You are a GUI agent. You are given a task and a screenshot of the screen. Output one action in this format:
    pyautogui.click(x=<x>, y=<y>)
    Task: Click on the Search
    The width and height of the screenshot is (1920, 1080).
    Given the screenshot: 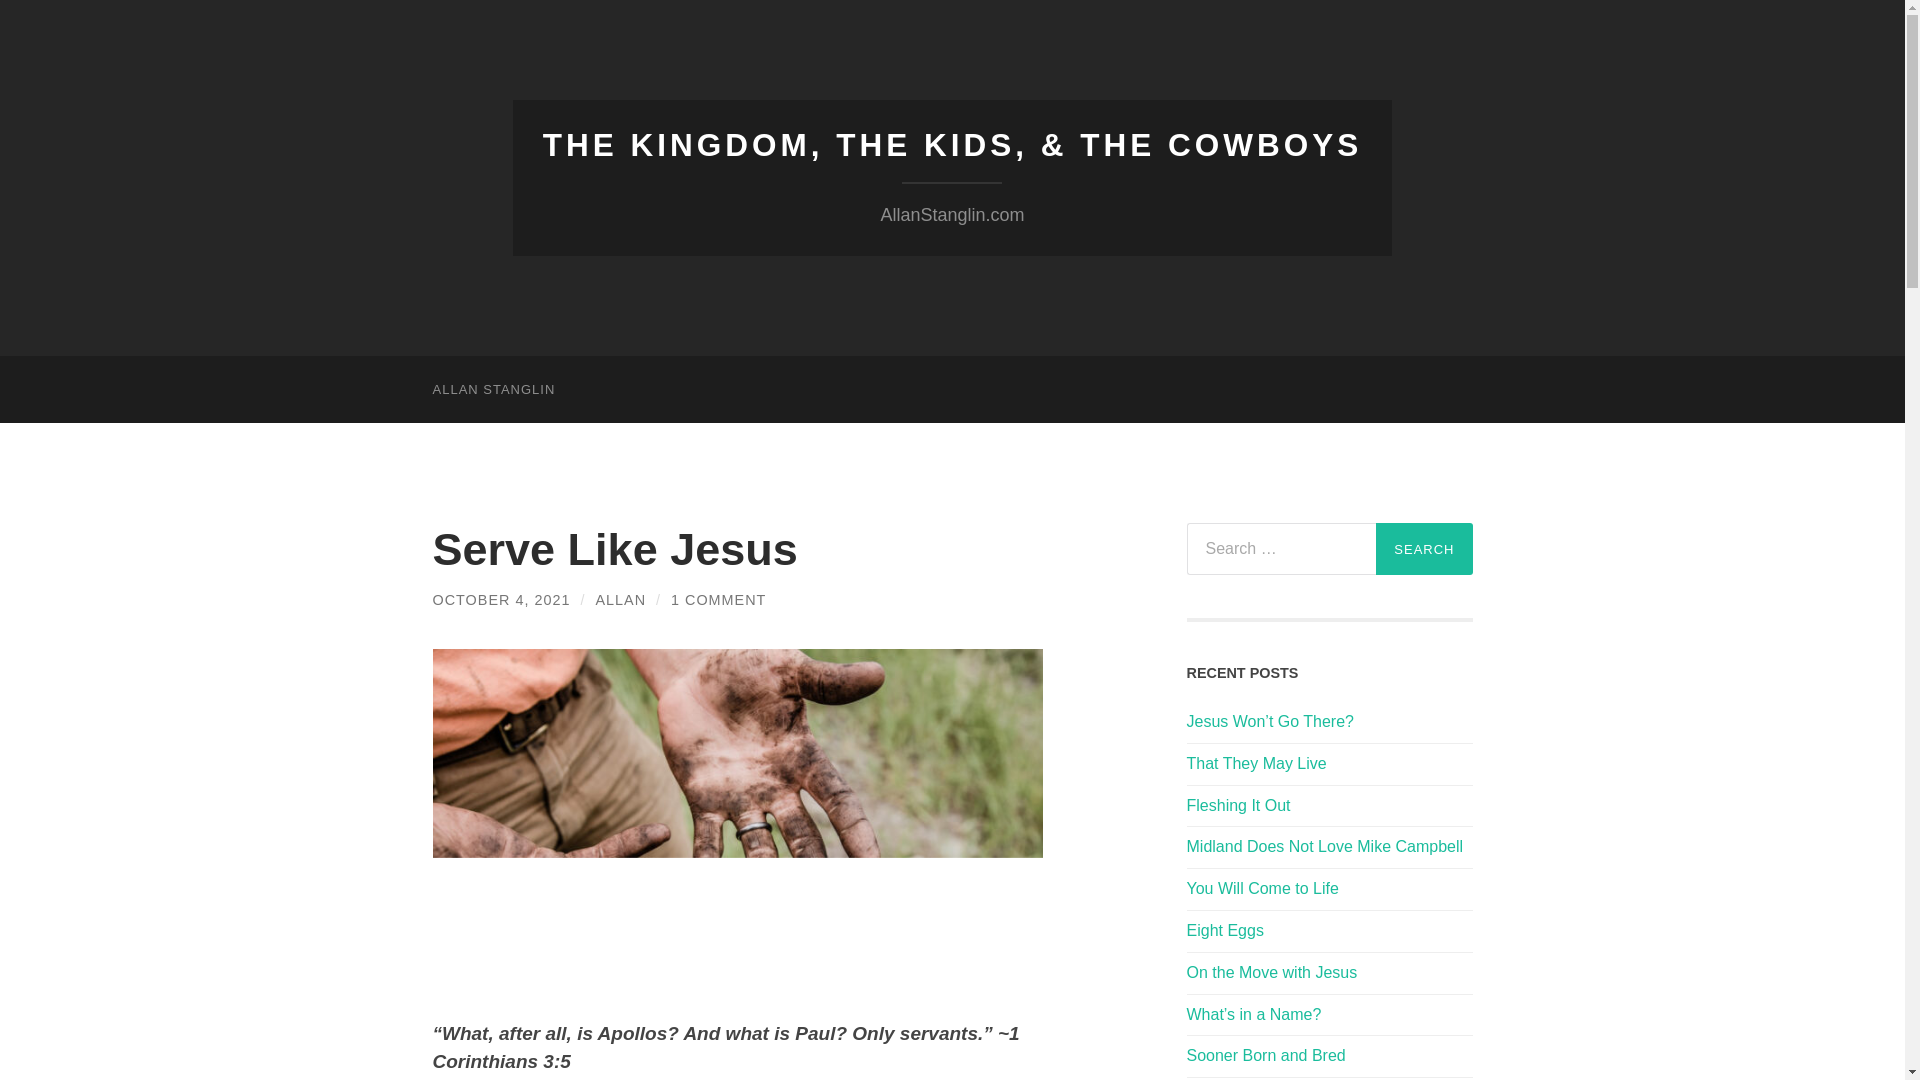 What is the action you would take?
    pyautogui.click(x=1424, y=548)
    